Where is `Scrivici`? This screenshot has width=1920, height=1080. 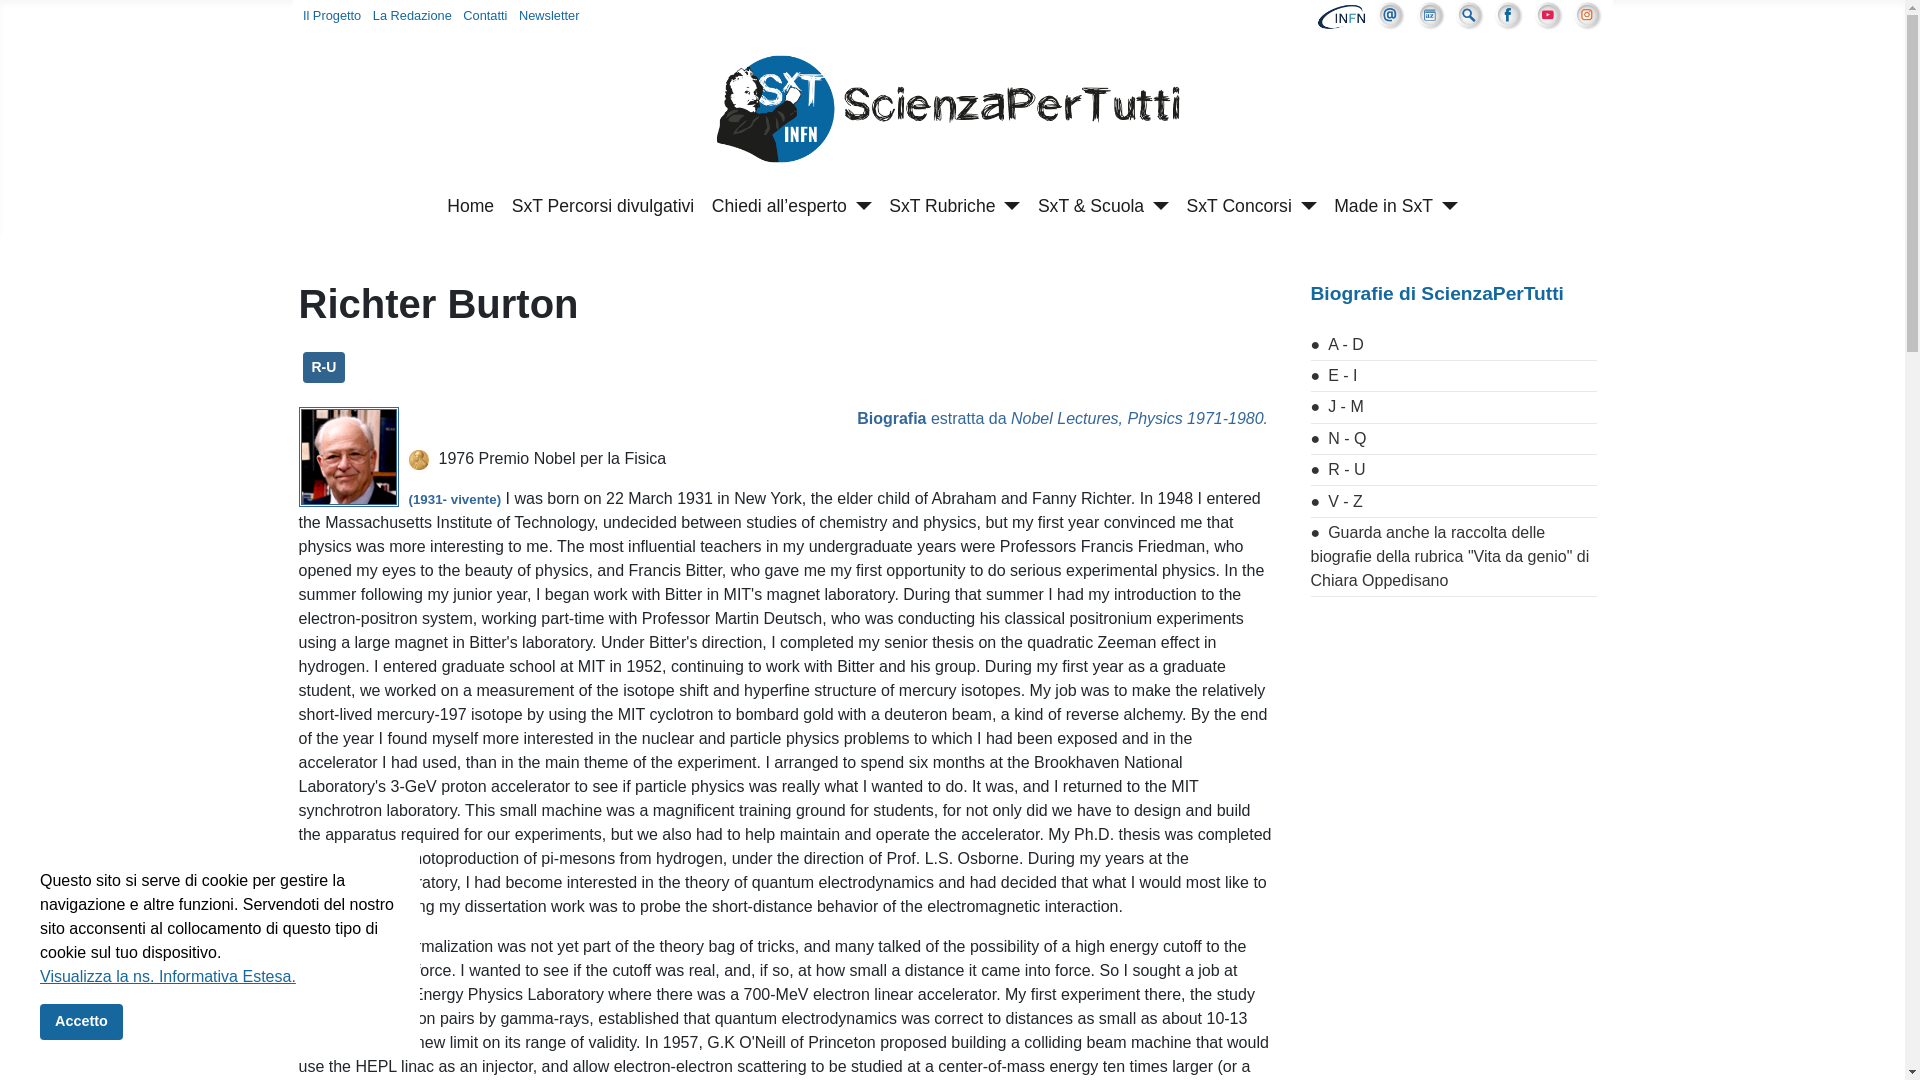
Scrivici is located at coordinates (484, 14).